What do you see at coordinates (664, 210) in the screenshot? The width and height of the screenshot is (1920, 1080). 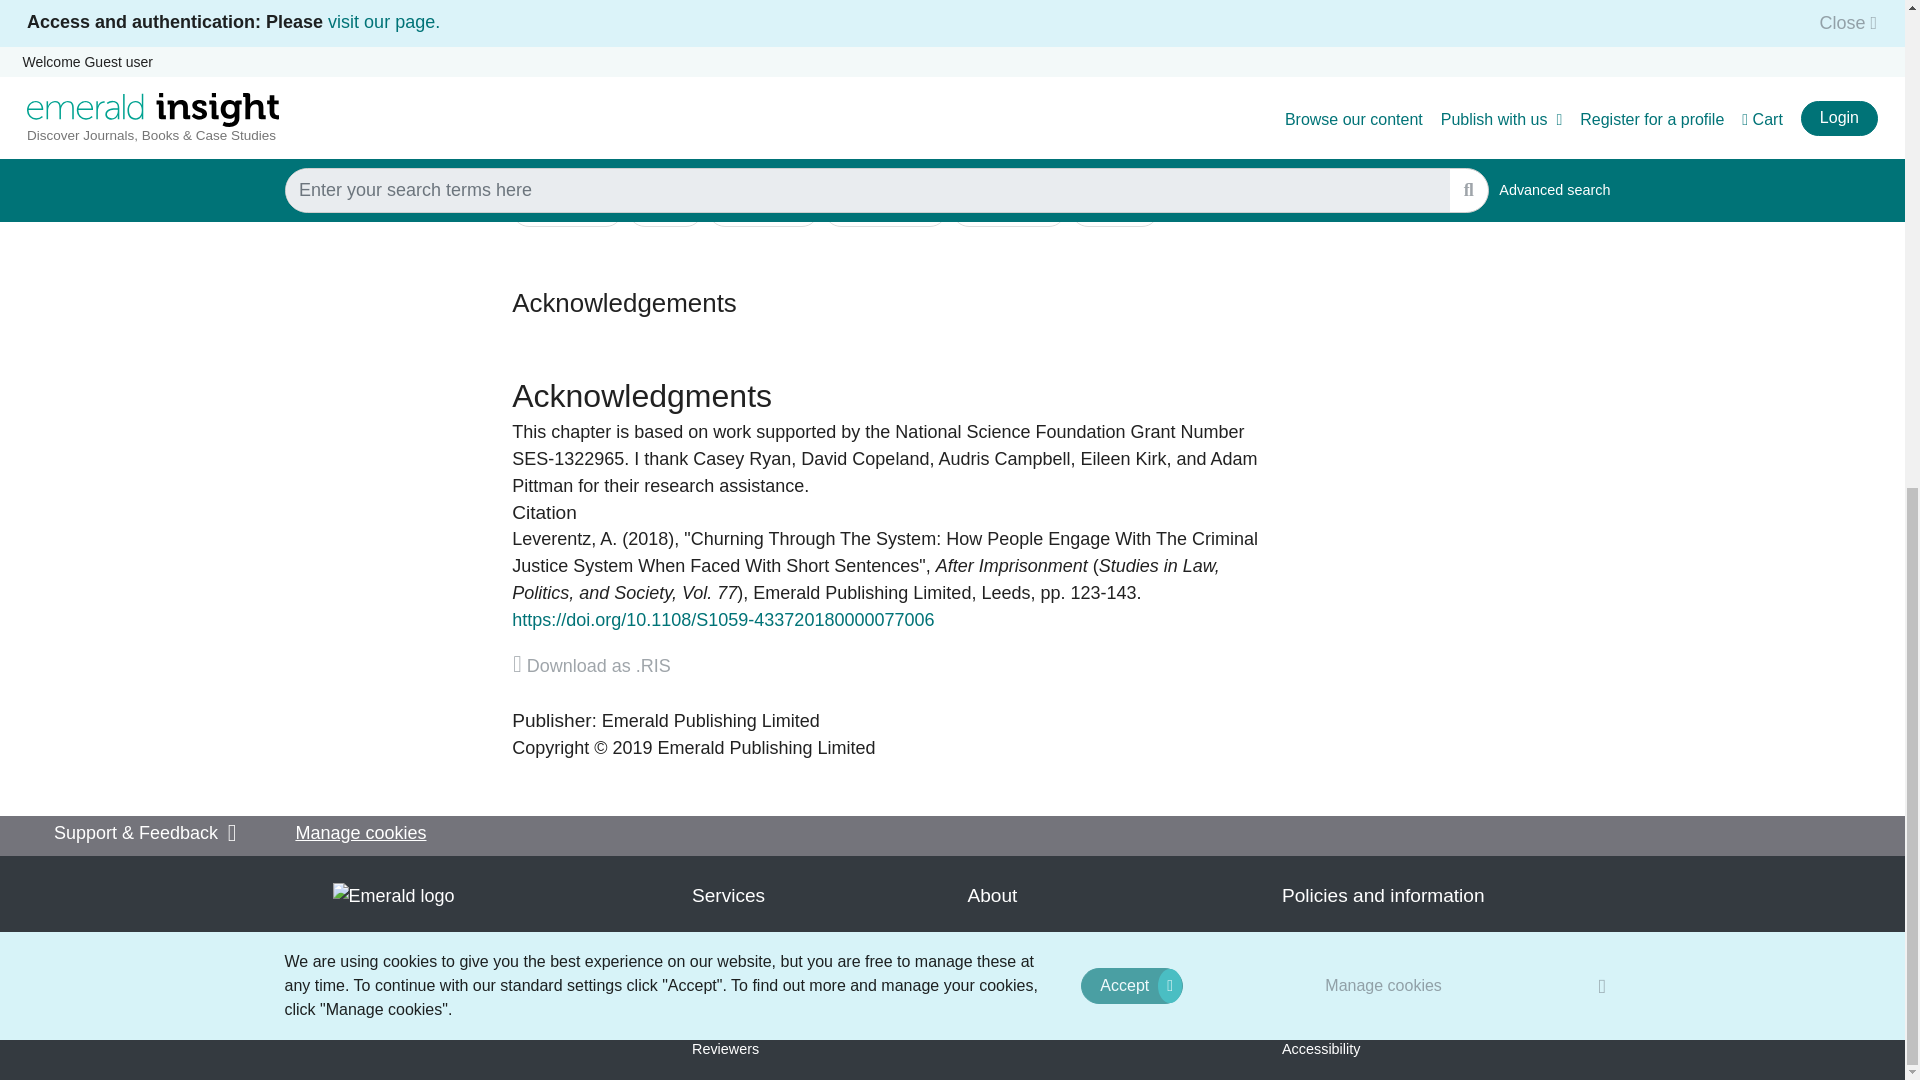 I see `Search for keyword Reentry` at bounding box center [664, 210].